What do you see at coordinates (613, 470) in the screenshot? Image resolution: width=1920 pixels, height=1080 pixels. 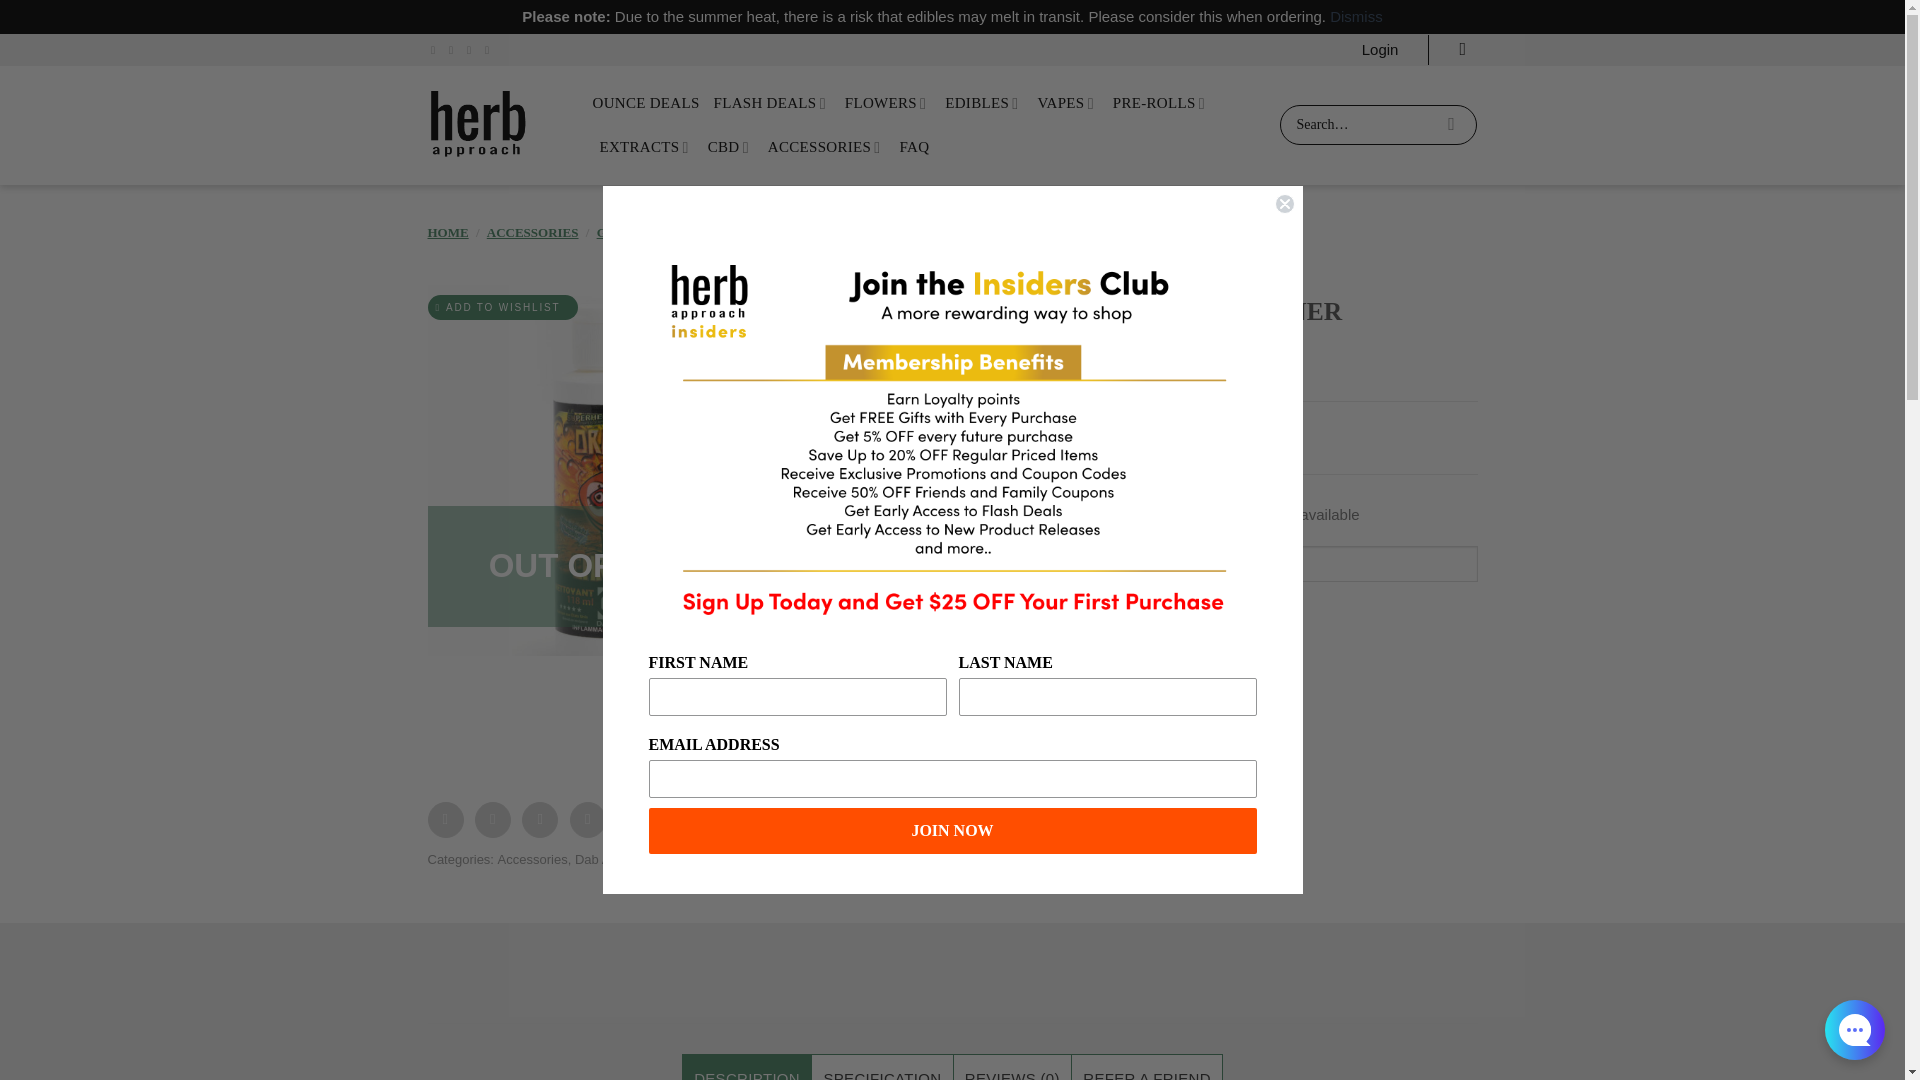 I see `OrangeChronic-Cleaner-4oz` at bounding box center [613, 470].